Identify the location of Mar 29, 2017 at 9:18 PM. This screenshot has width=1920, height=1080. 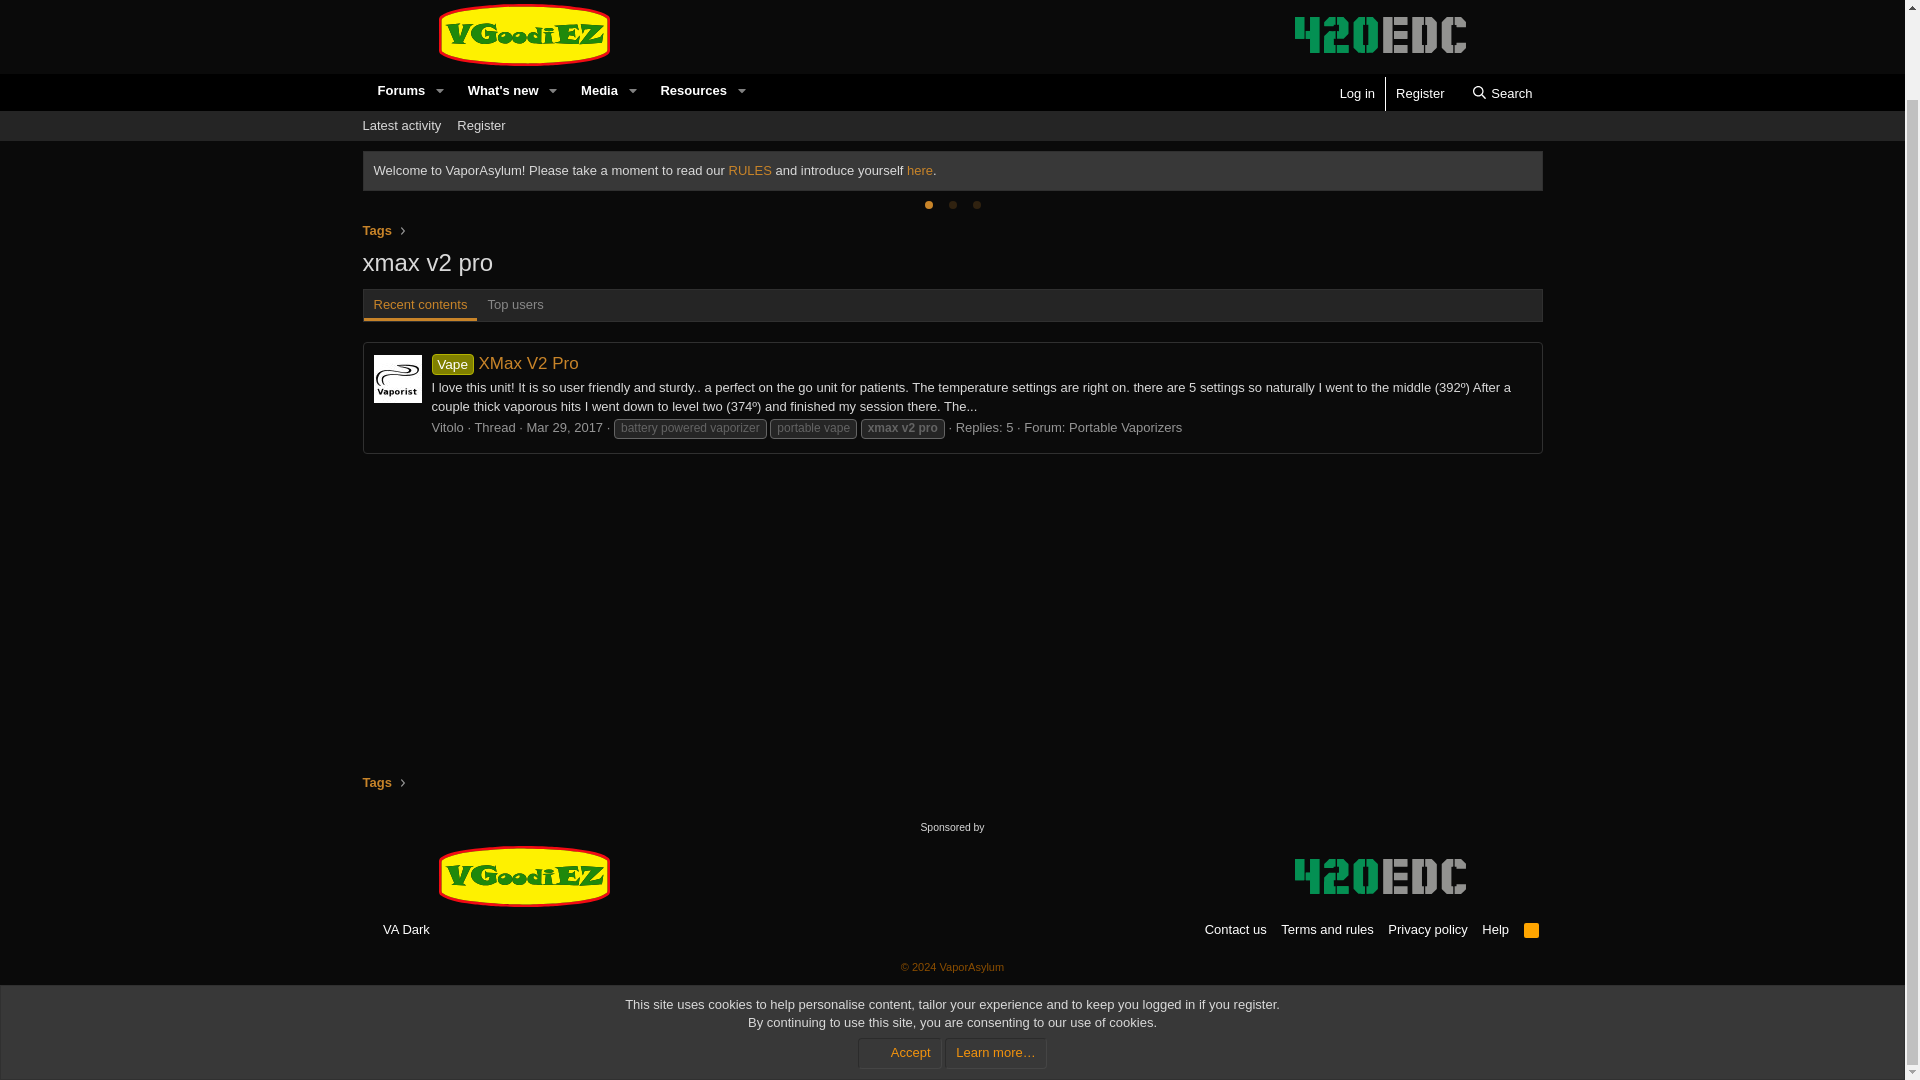
(564, 428).